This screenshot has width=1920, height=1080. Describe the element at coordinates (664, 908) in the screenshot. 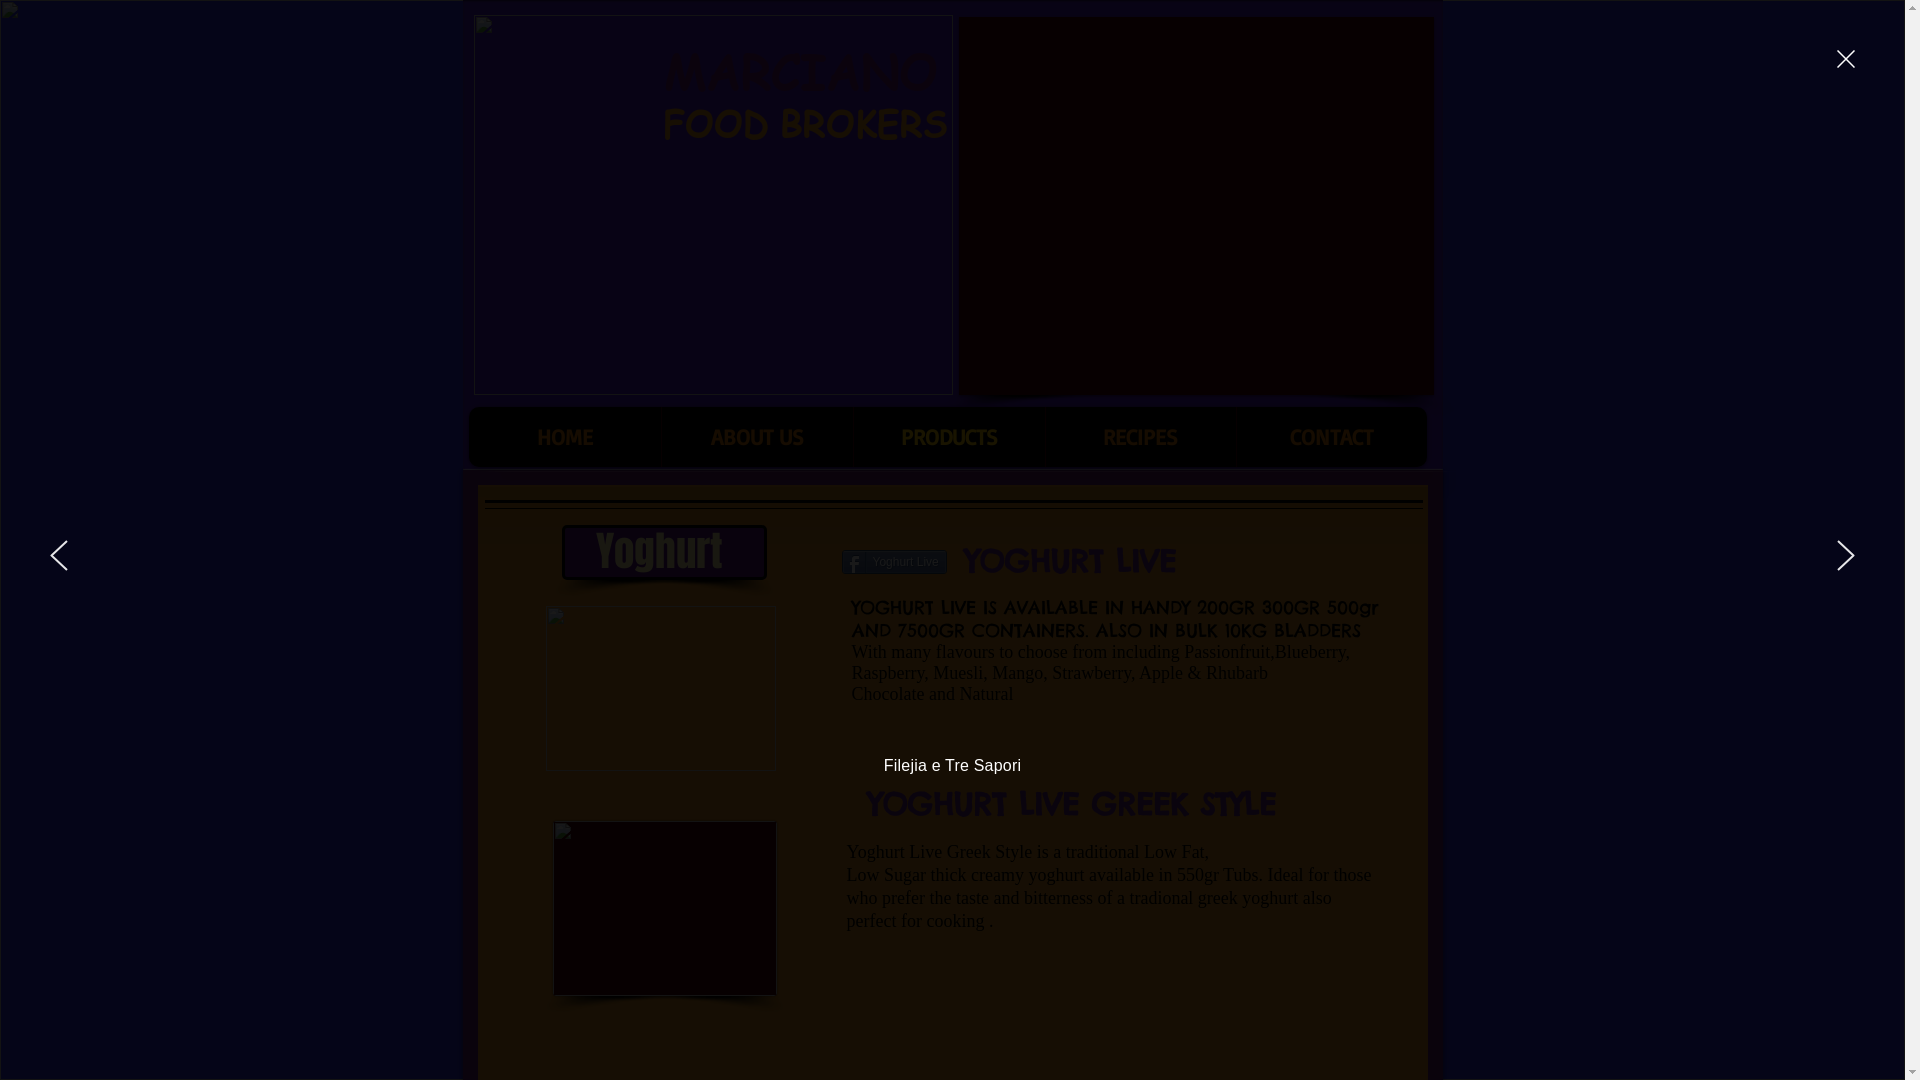

I see `DSC01181.JPG` at that location.